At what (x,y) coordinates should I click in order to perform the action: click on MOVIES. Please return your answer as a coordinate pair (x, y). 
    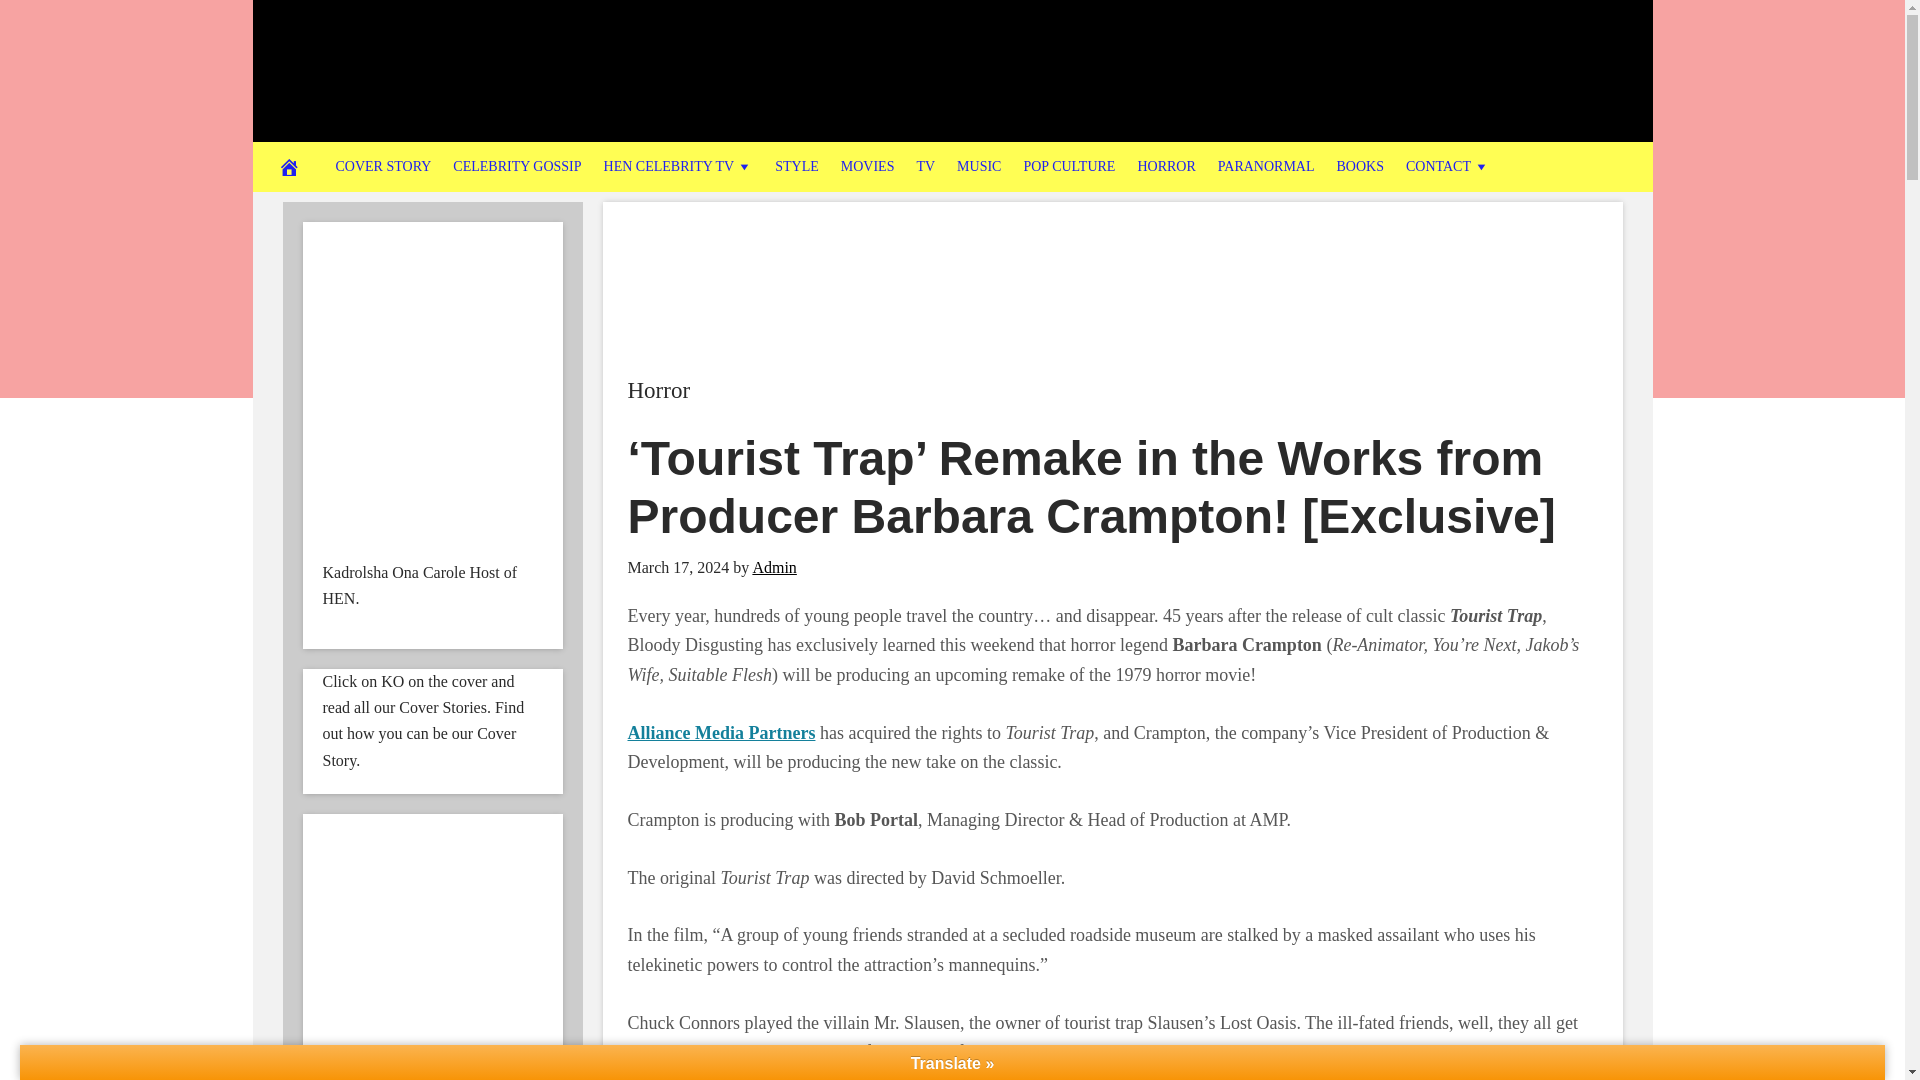
    Looking at the image, I should click on (868, 166).